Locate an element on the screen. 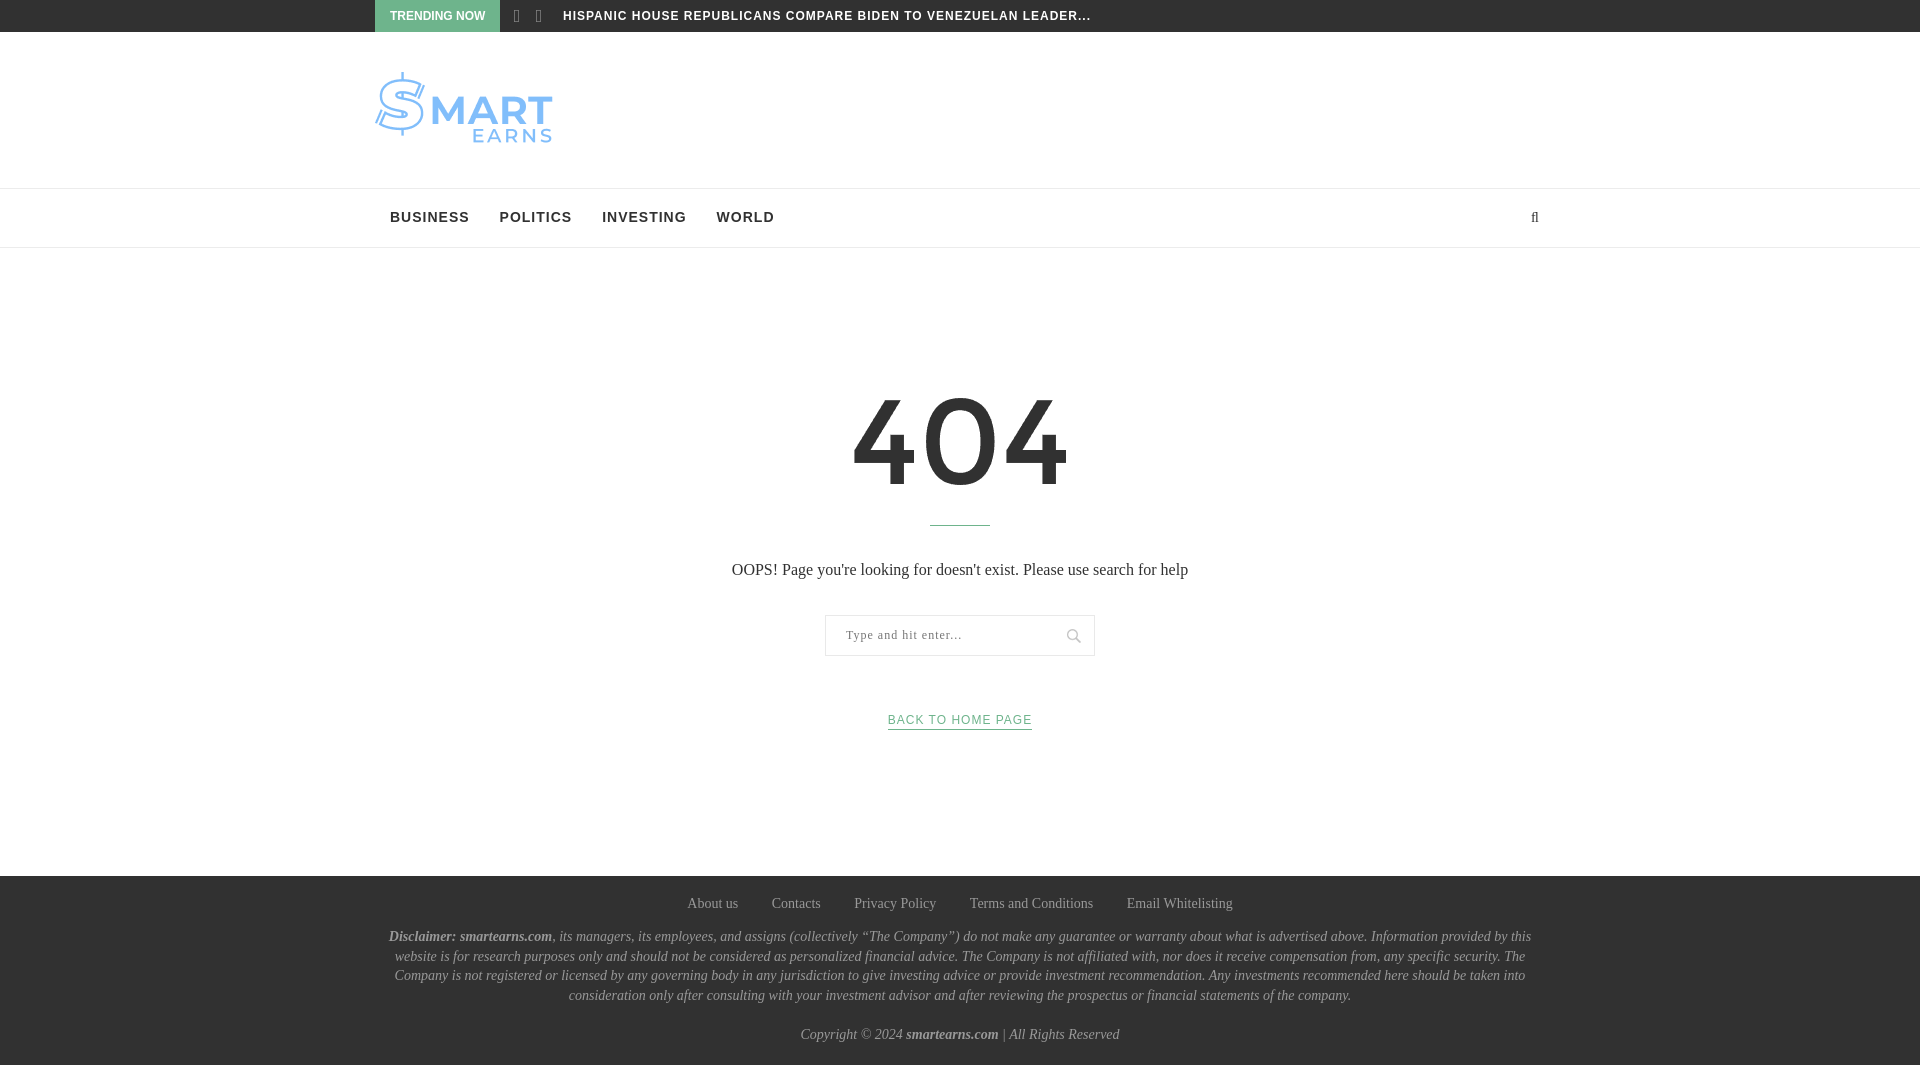  BUSINESS is located at coordinates (430, 218).